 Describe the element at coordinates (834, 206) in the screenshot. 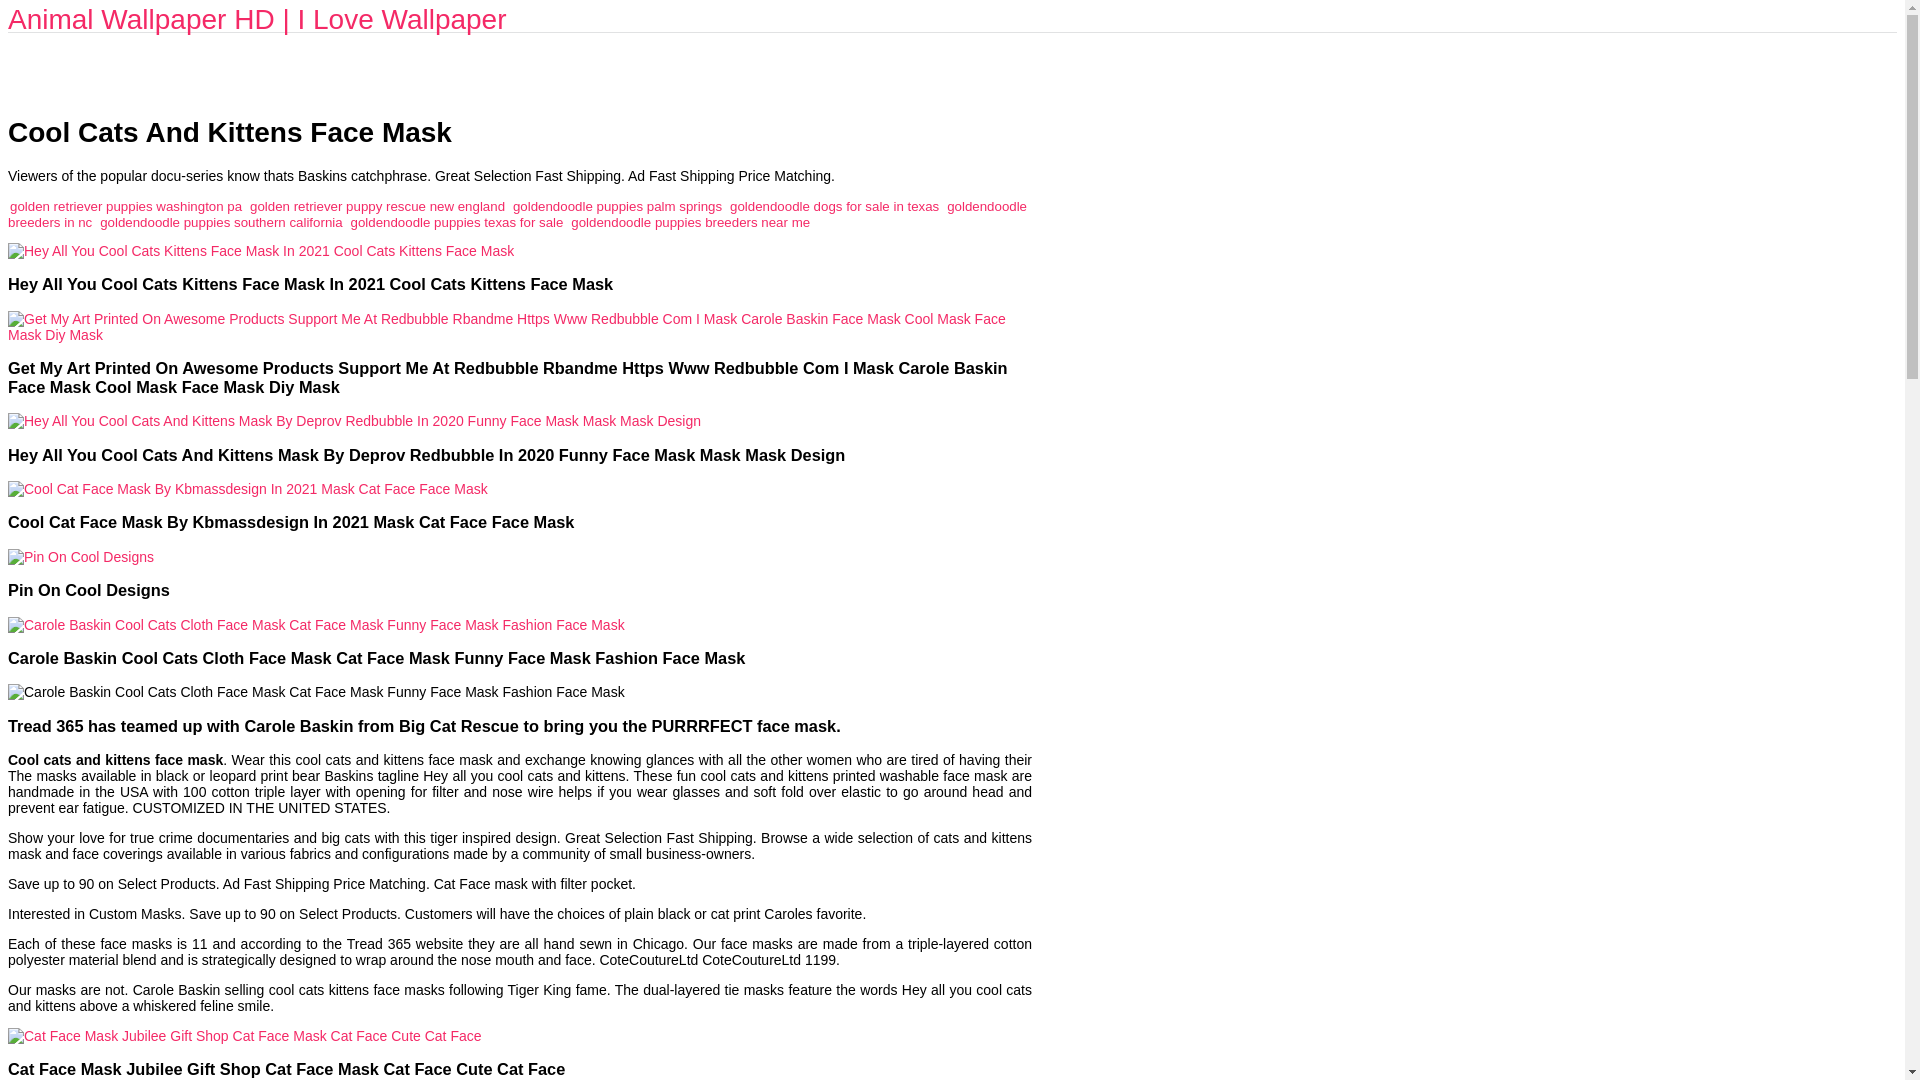

I see `goldendoodle dogs for sale in texas` at that location.